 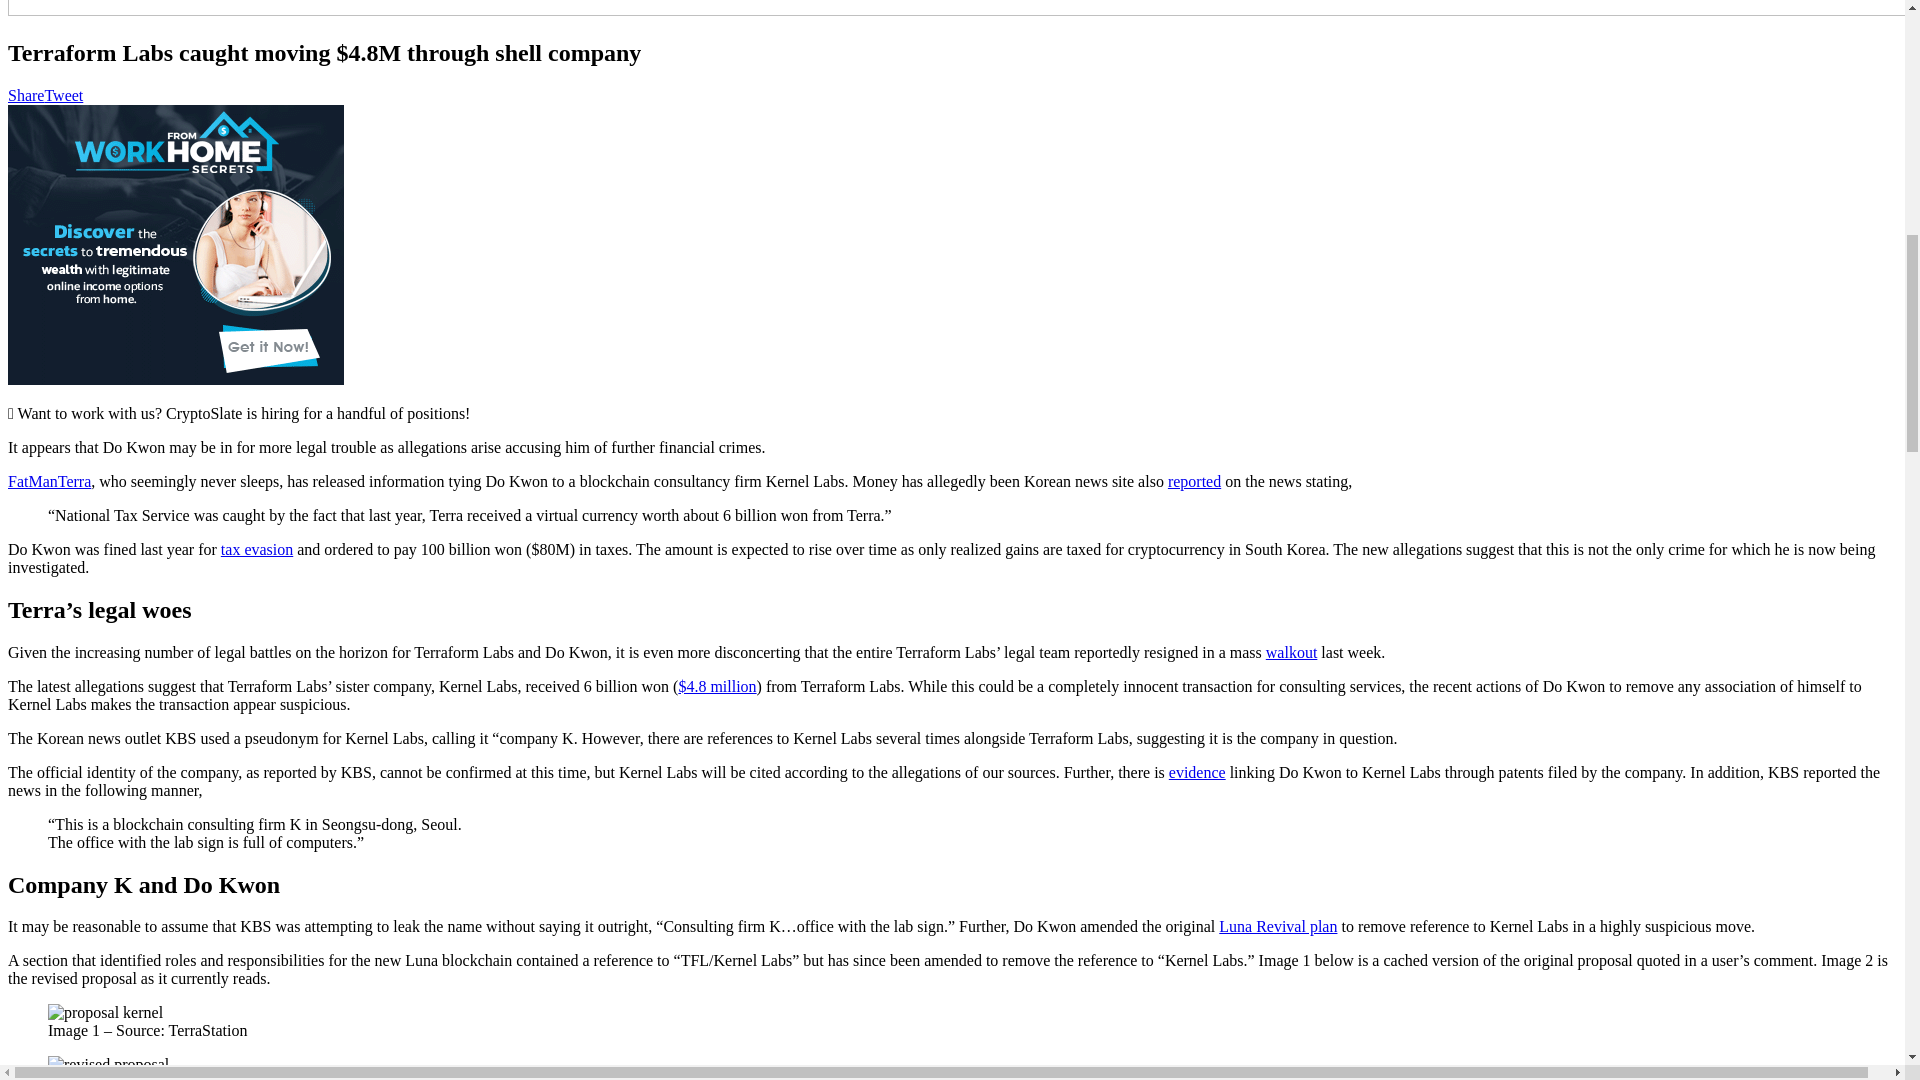 I want to click on FatManTerra, so click(x=48, y=482).